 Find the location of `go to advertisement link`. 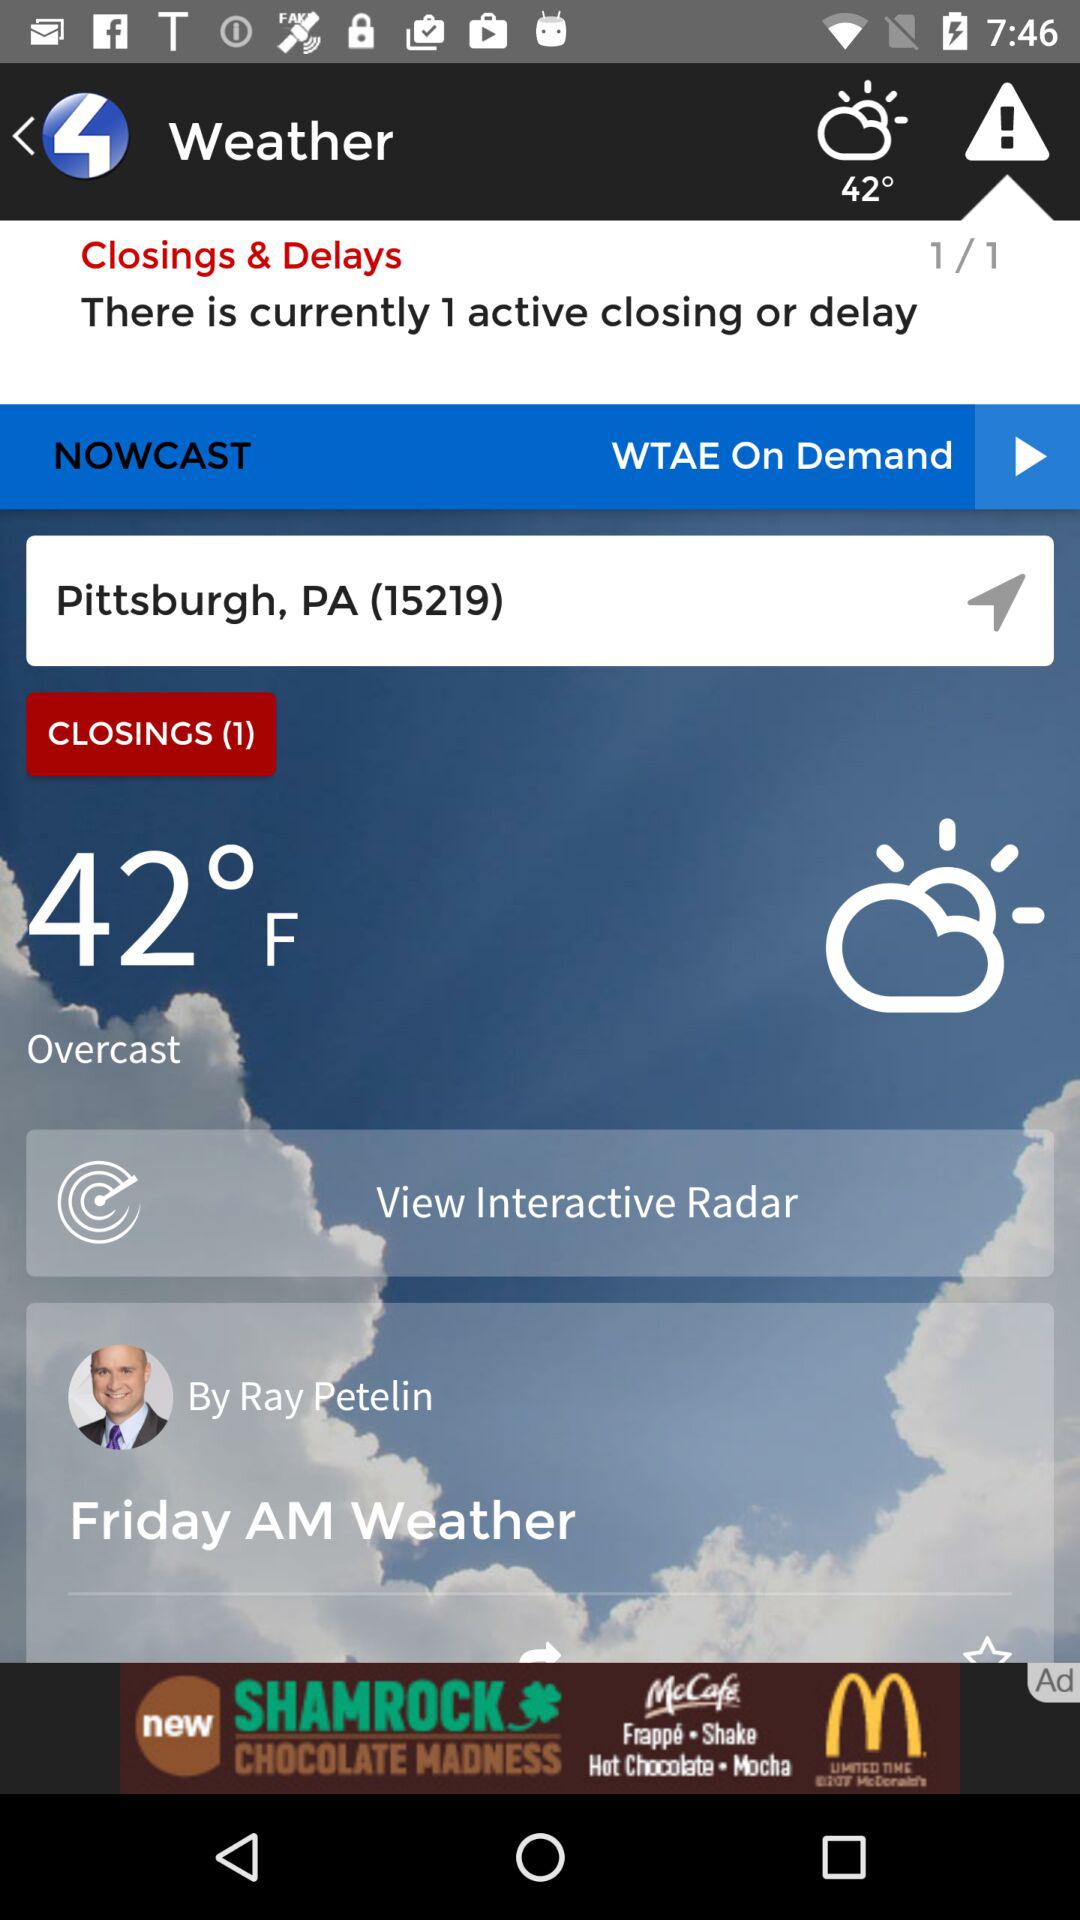

go to advertisement link is located at coordinates (540, 1728).